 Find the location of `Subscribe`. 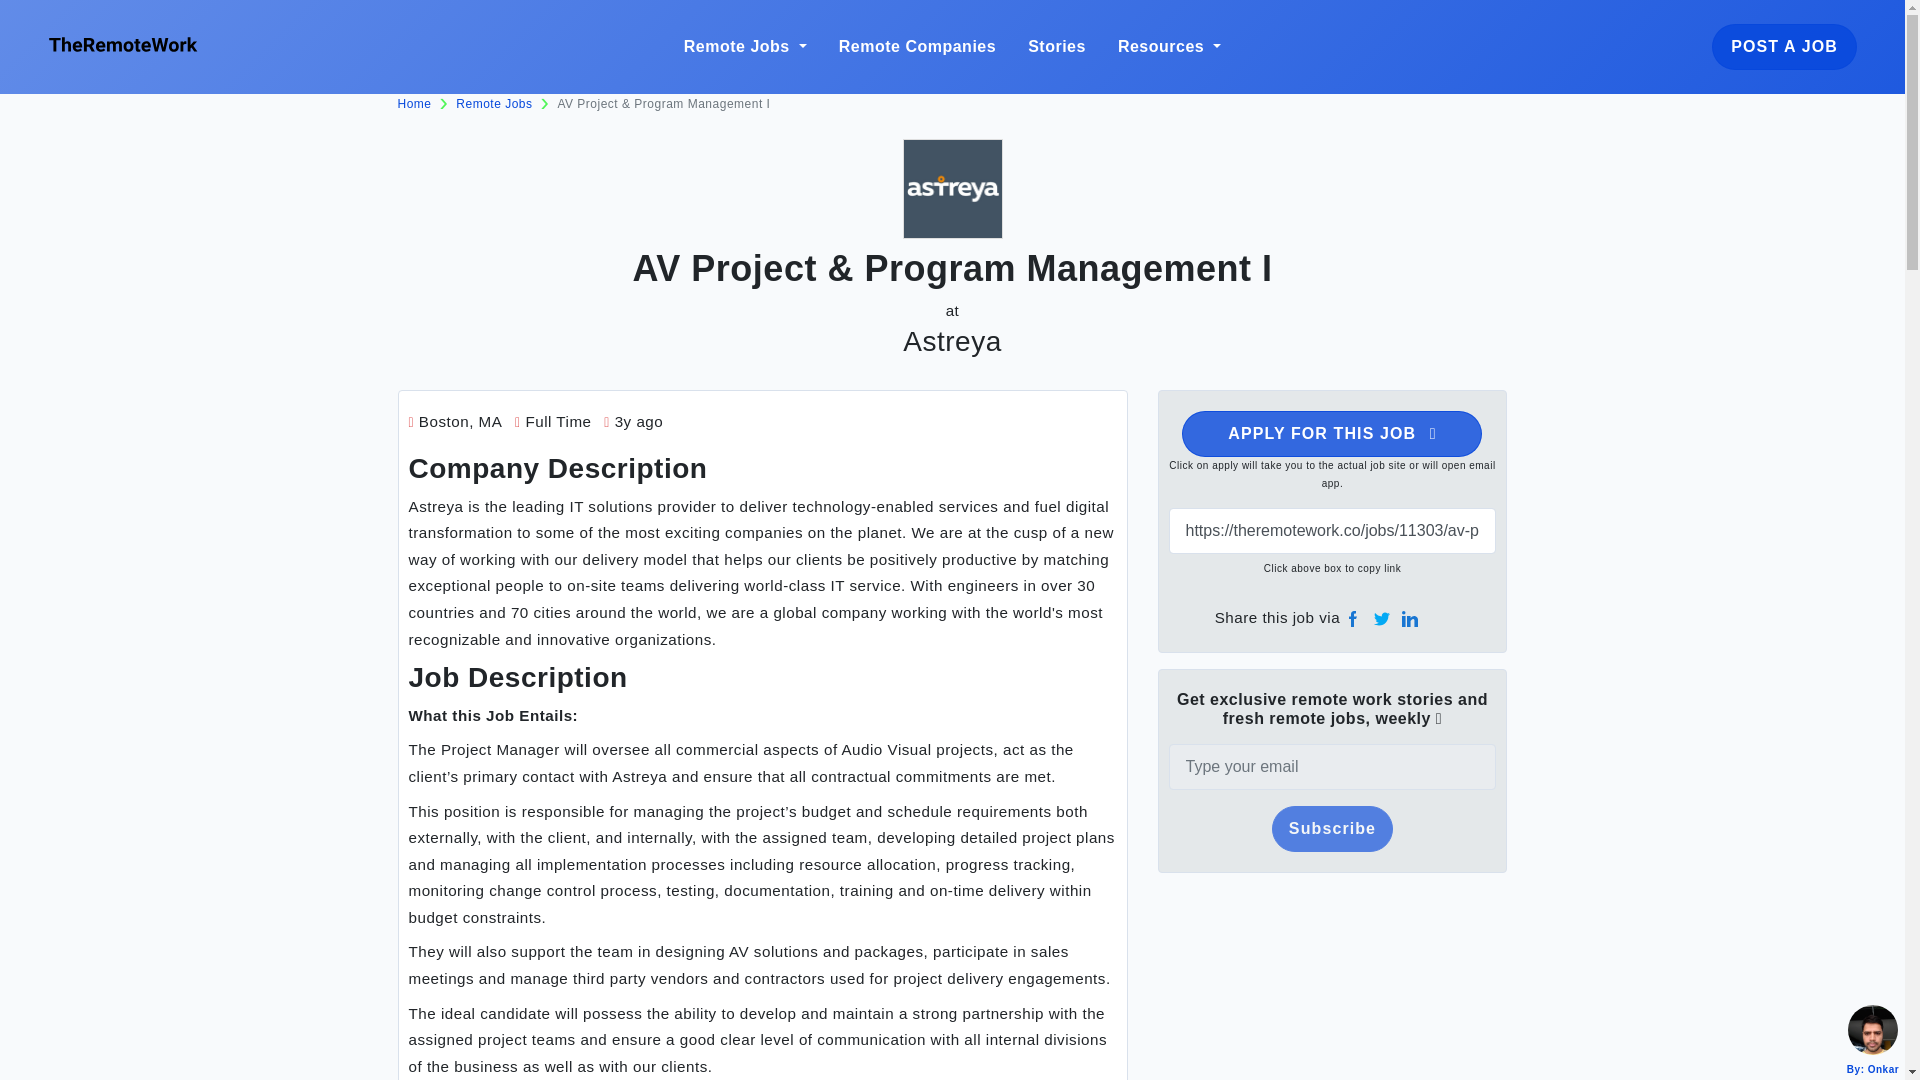

Subscribe is located at coordinates (1332, 828).